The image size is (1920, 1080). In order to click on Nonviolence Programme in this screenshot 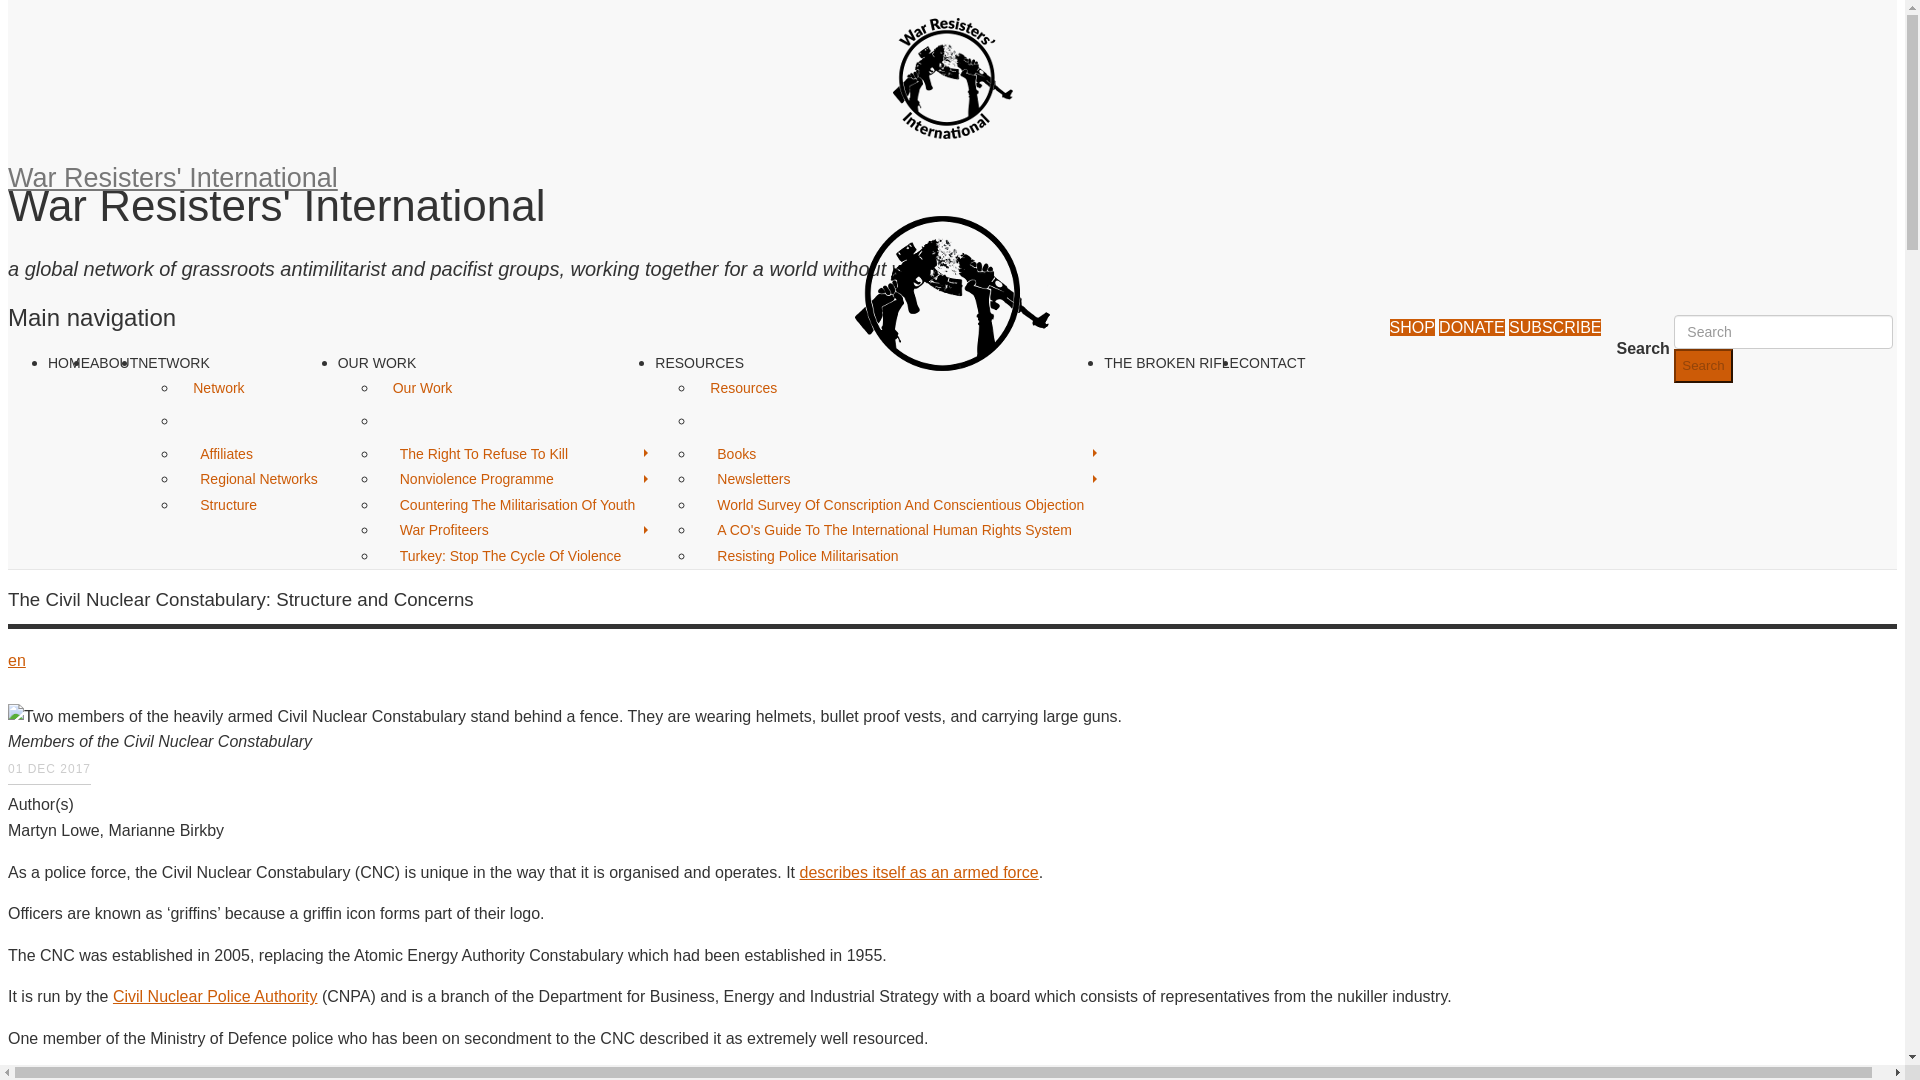, I will do `click(476, 478)`.